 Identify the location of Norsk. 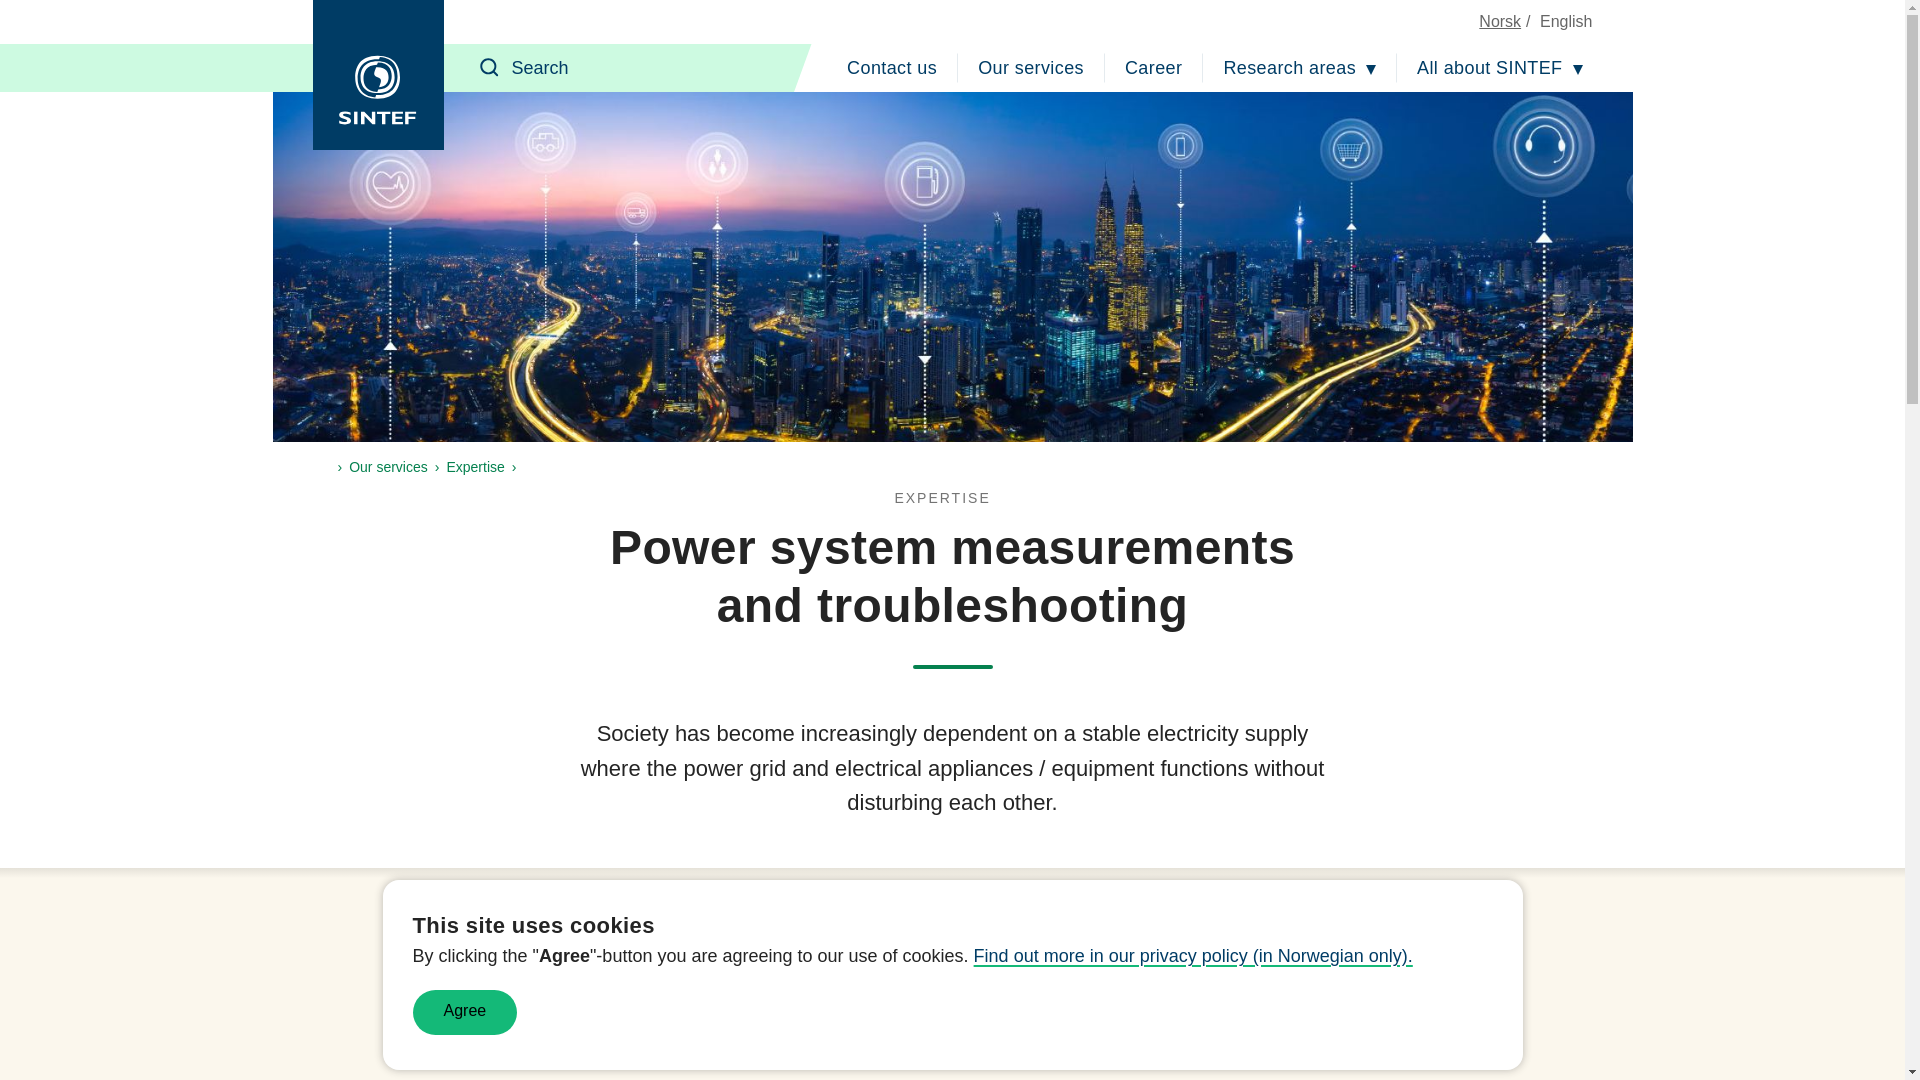
(1499, 21).